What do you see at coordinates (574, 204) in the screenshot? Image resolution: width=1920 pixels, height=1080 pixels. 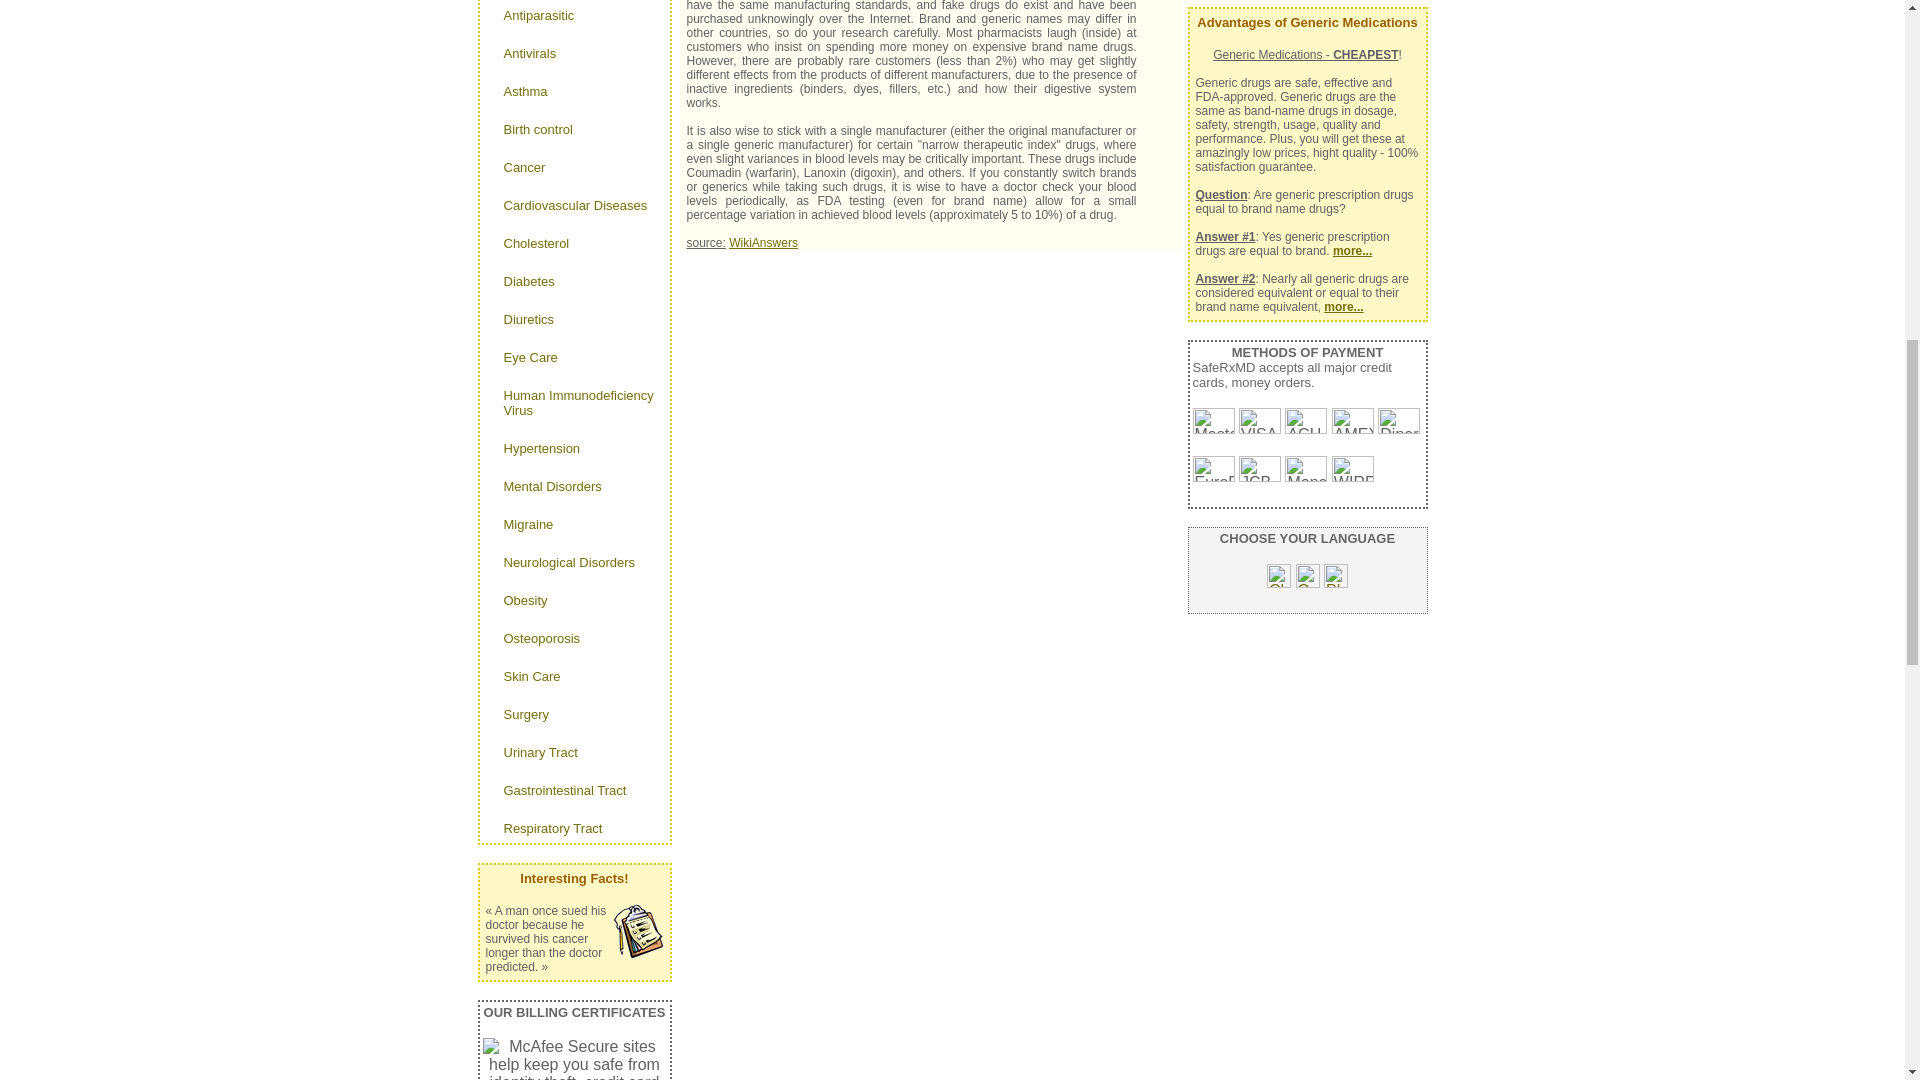 I see `Cardiovascular Diseases` at bounding box center [574, 204].